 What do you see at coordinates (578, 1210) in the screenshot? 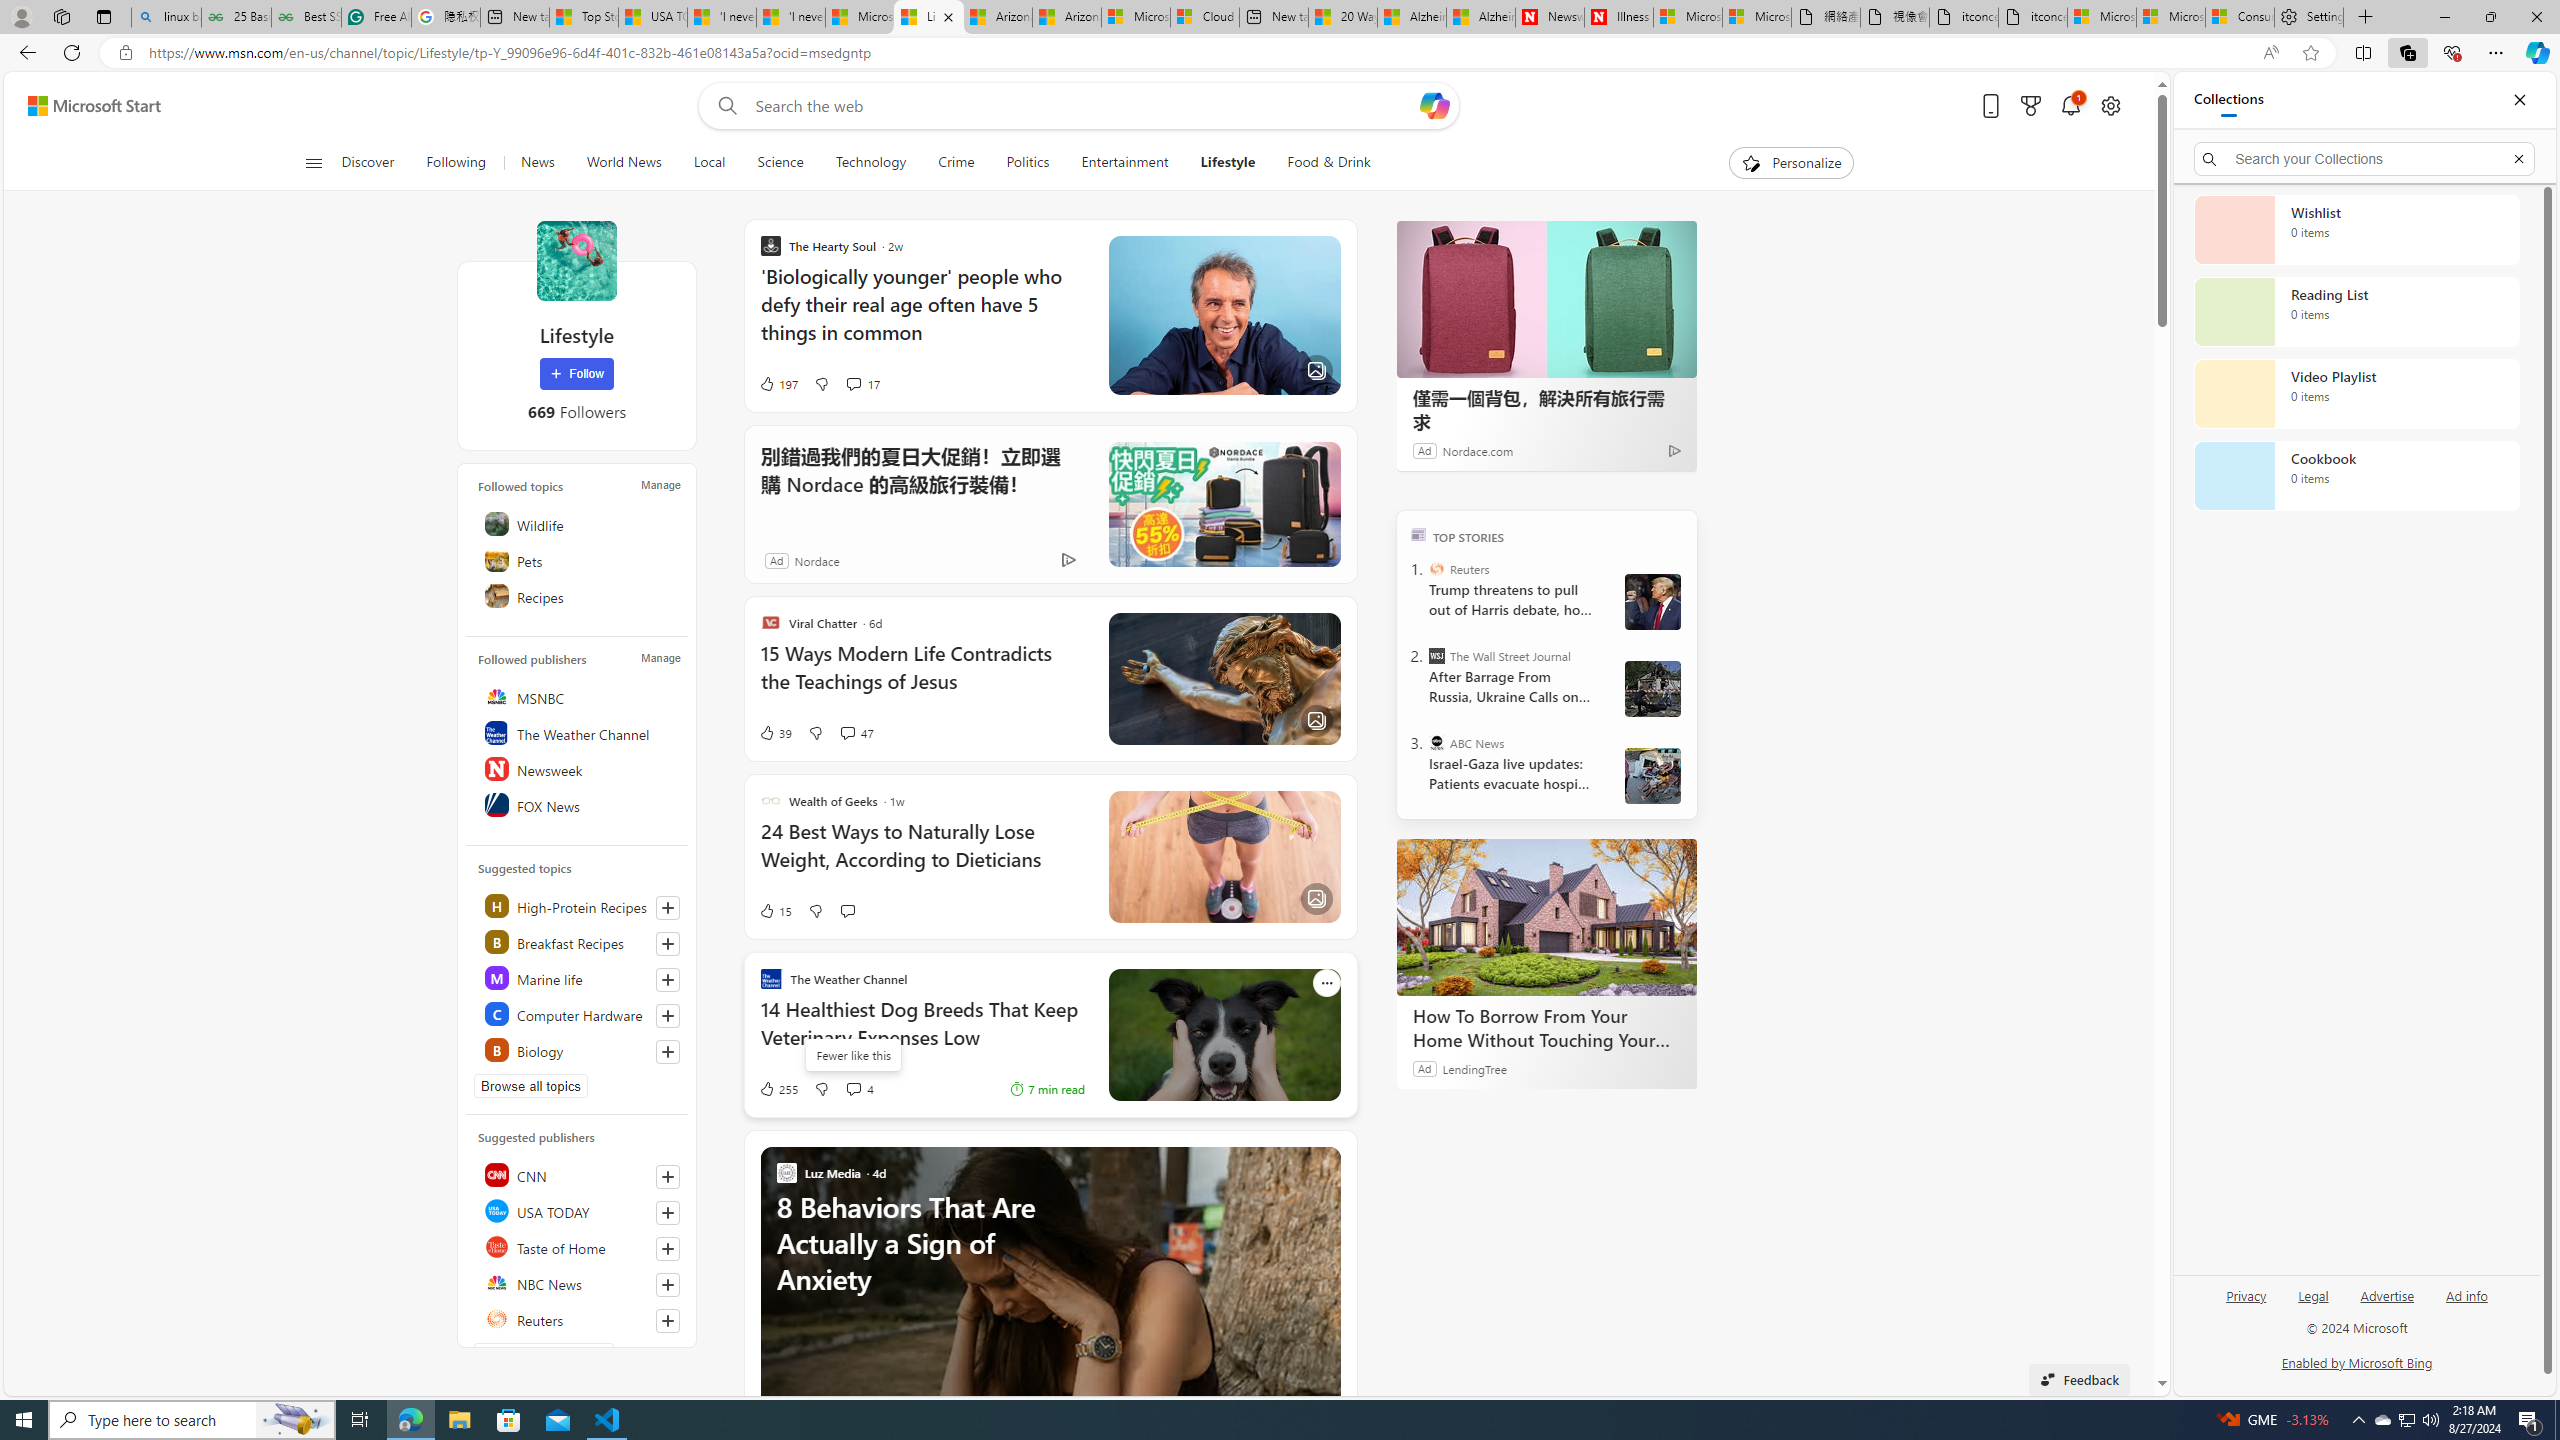
I see `USA TODAY` at bounding box center [578, 1210].